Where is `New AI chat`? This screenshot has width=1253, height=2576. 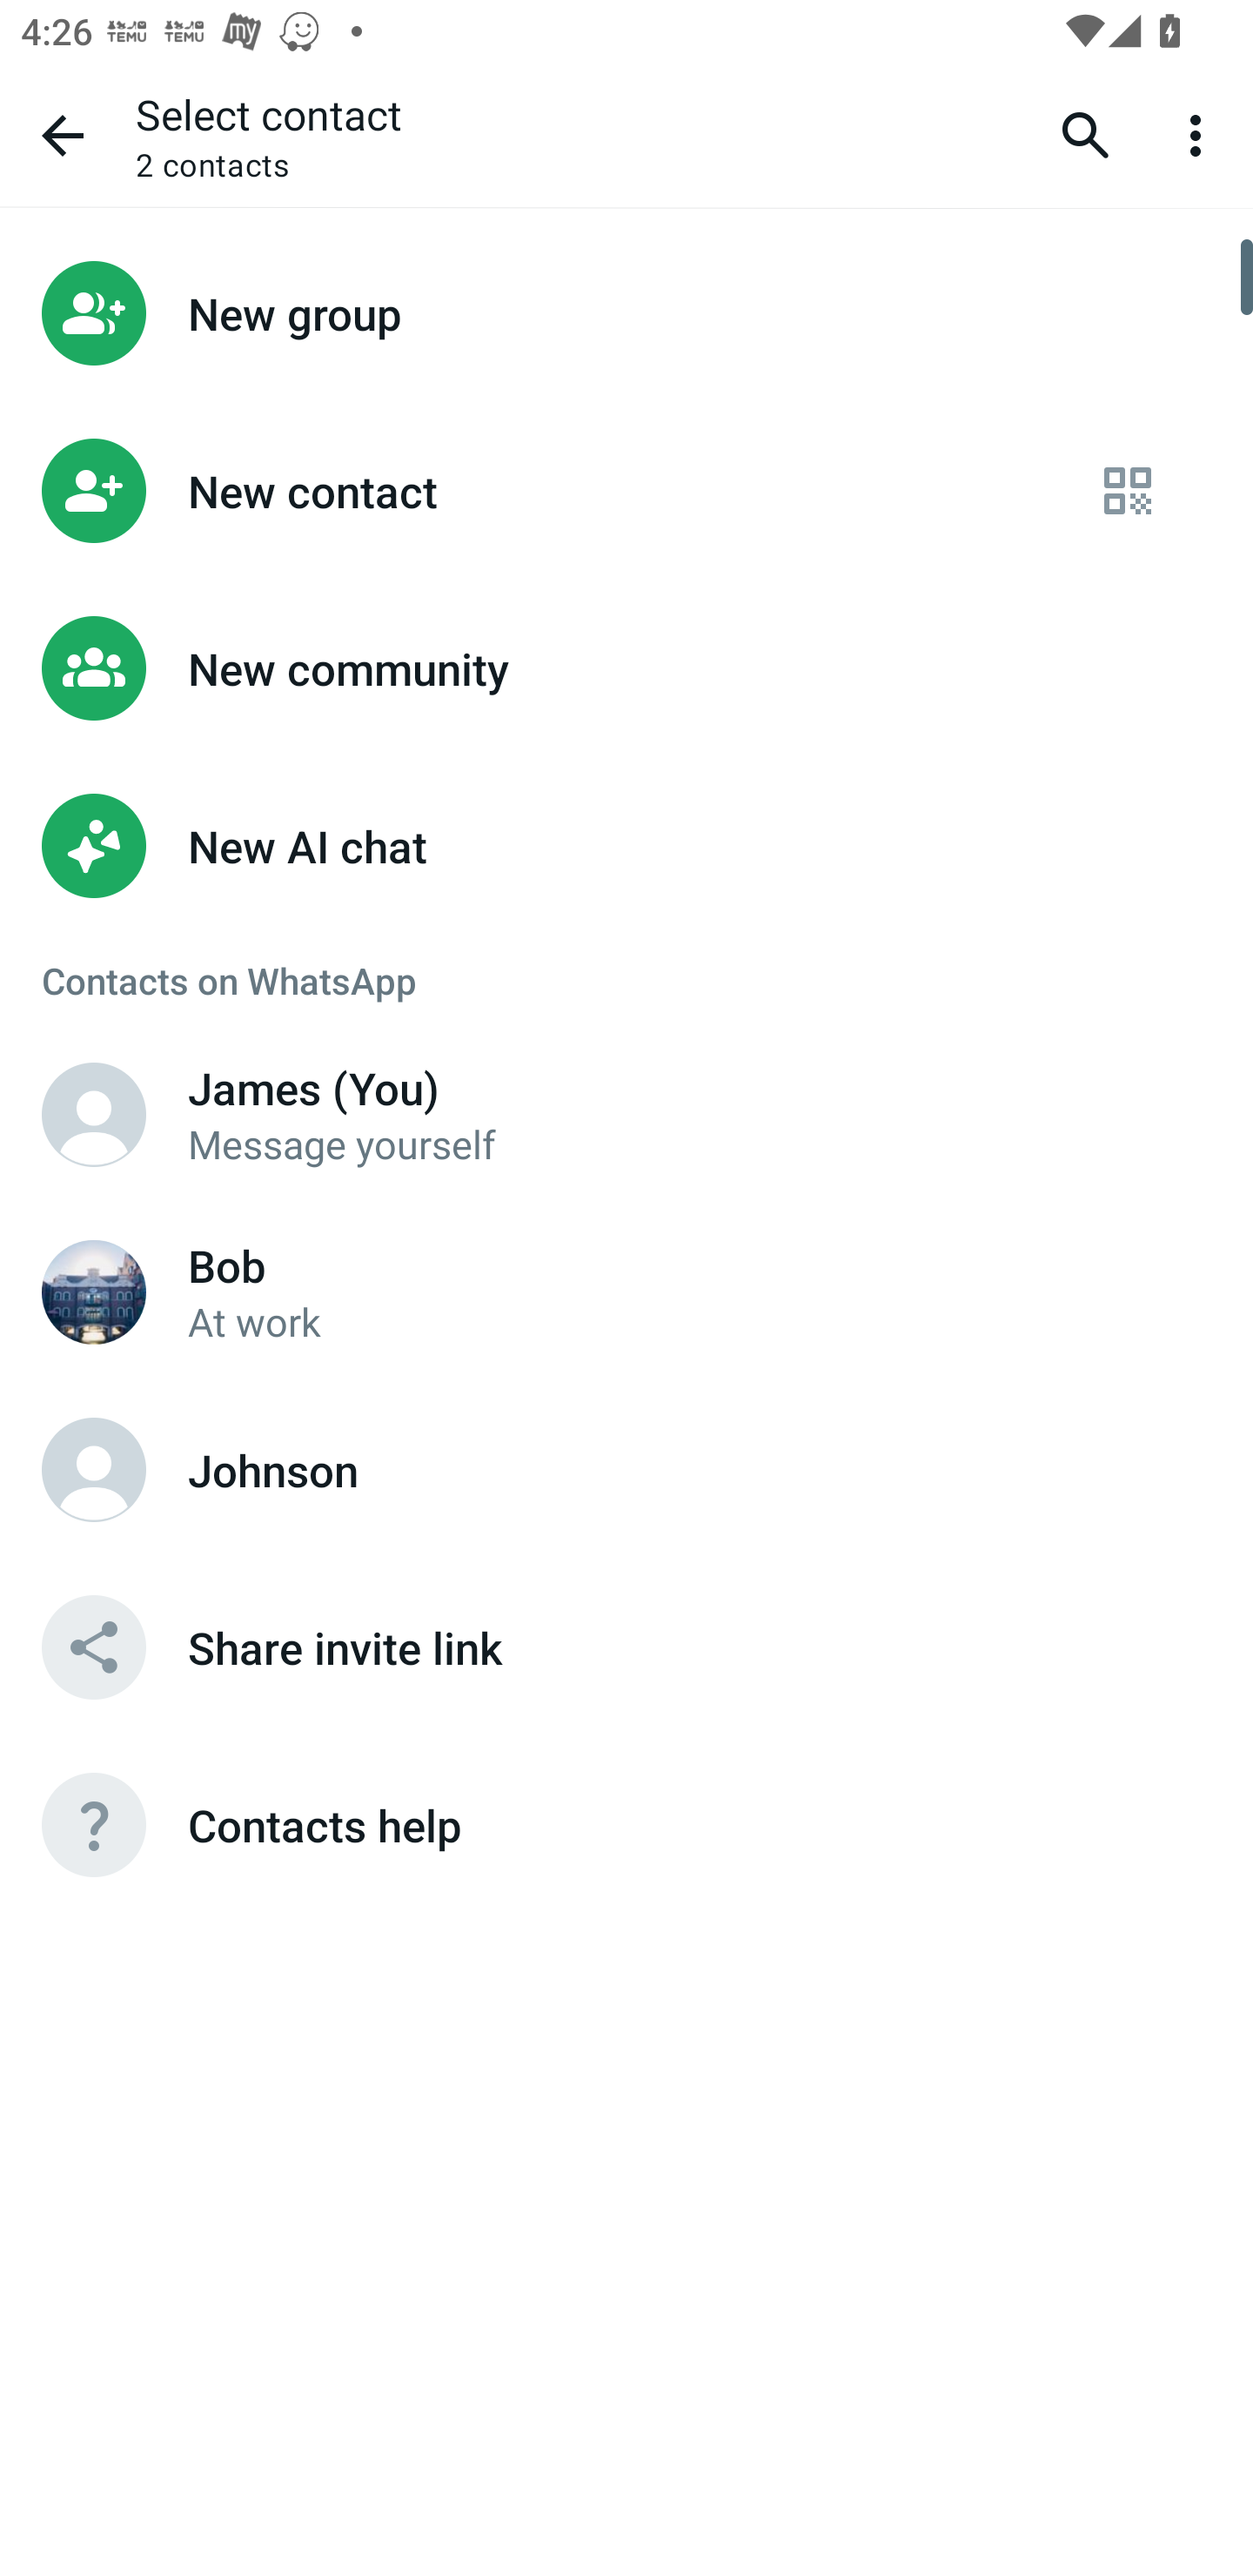 New AI chat is located at coordinates (626, 846).